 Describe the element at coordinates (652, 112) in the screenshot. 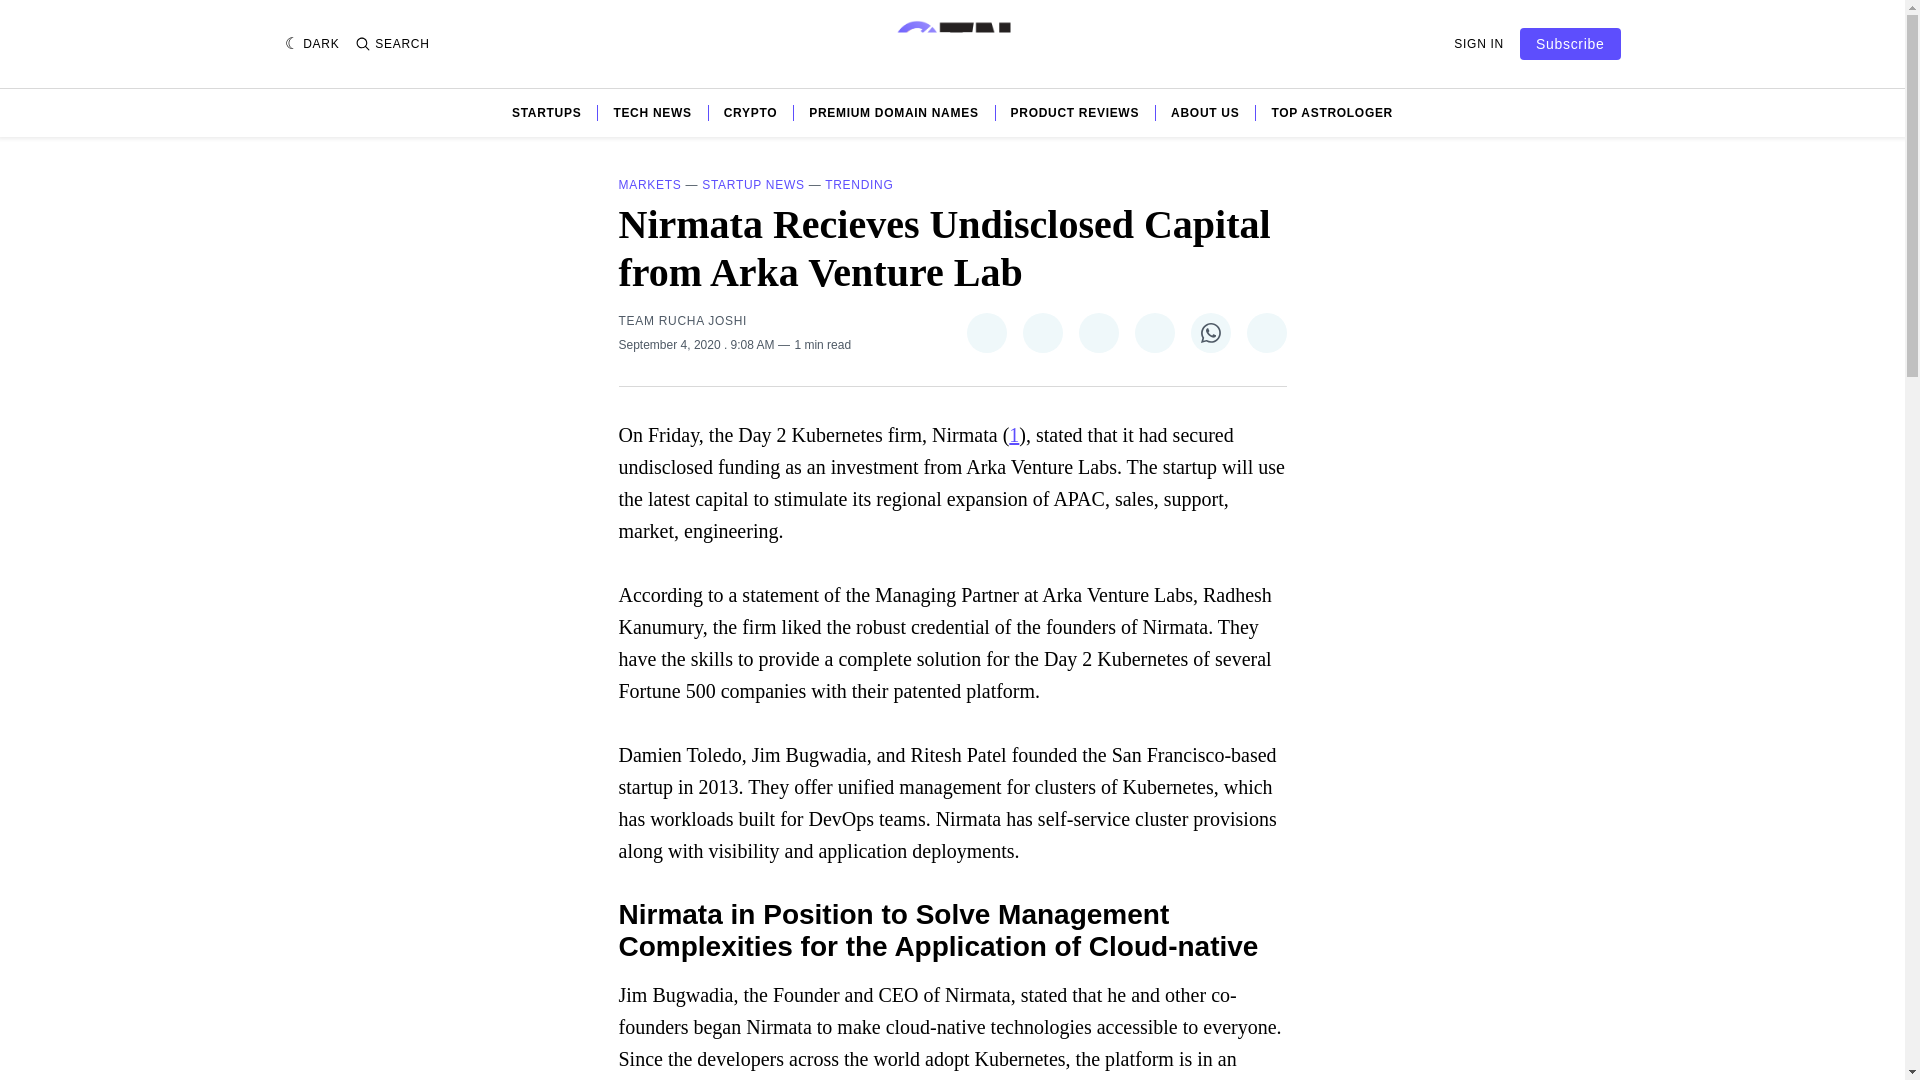

I see `TECH NEWS` at that location.